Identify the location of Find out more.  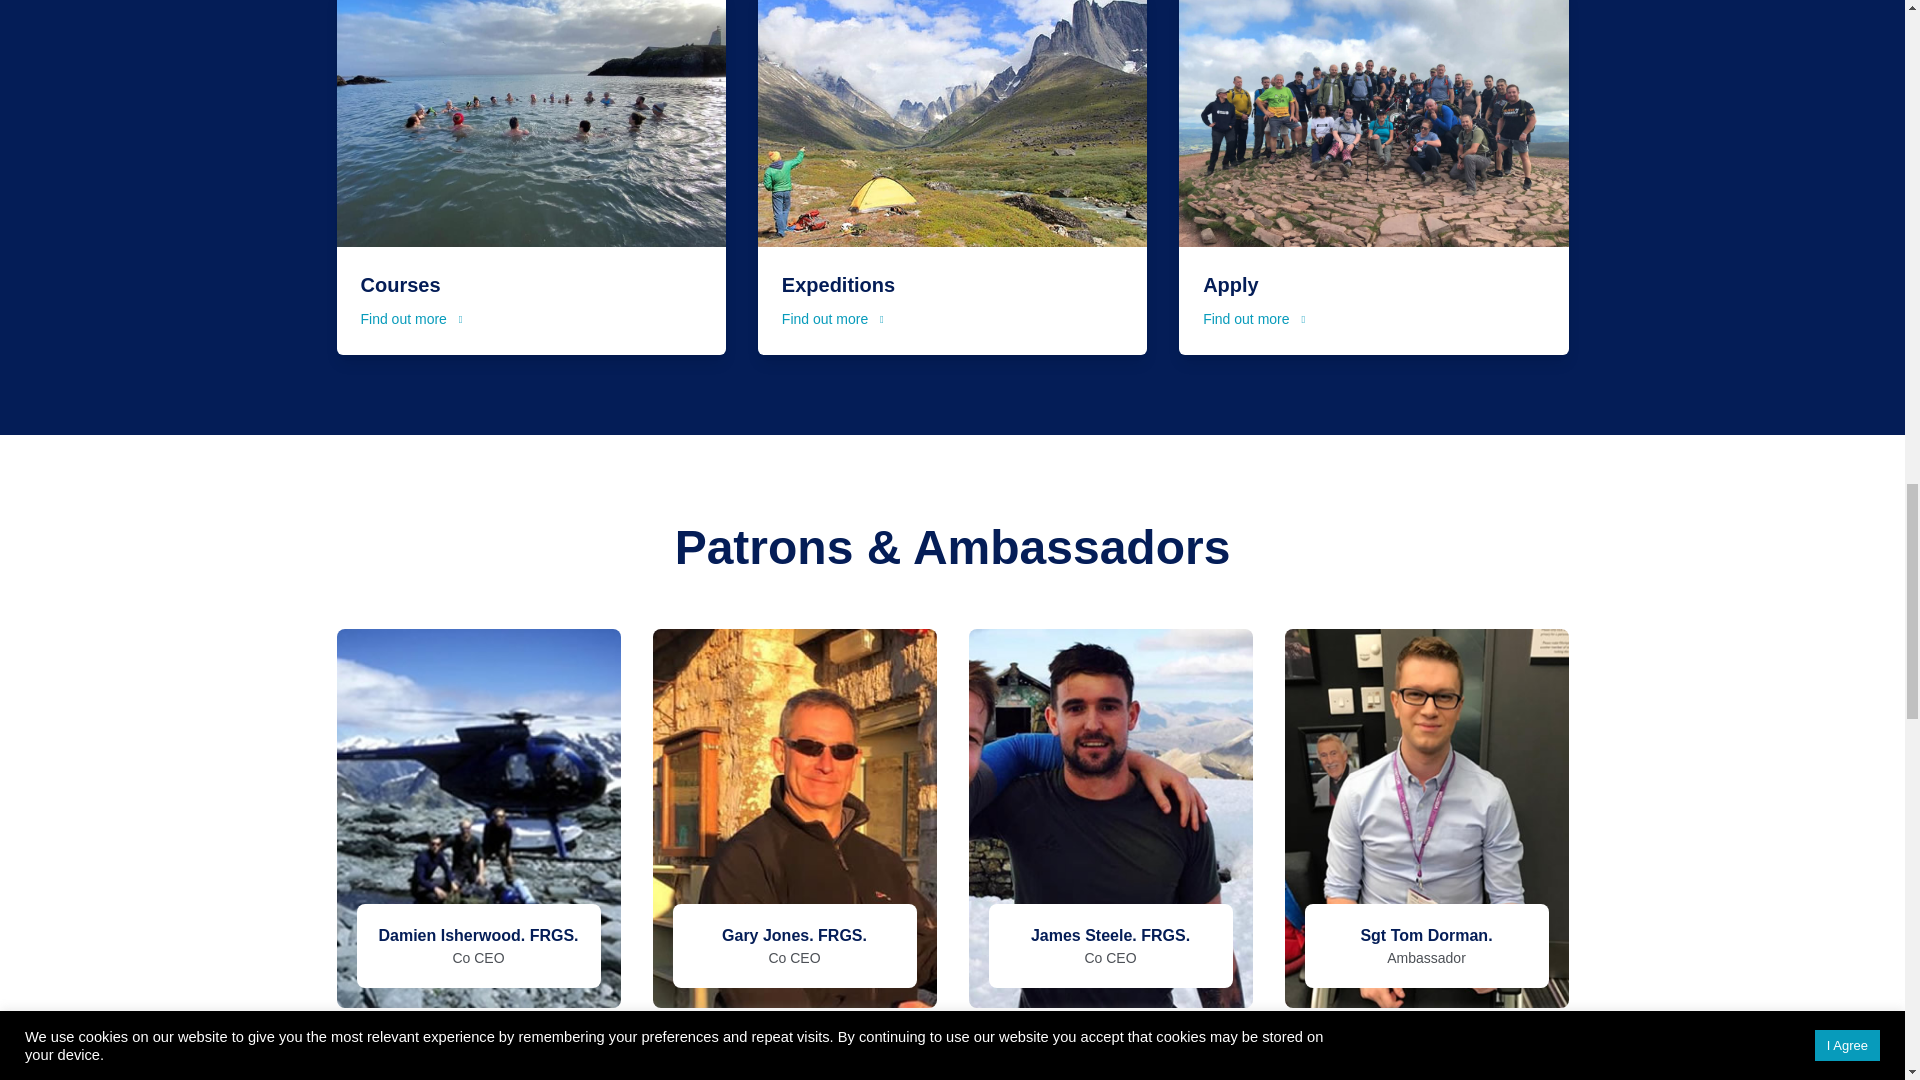
(1254, 318).